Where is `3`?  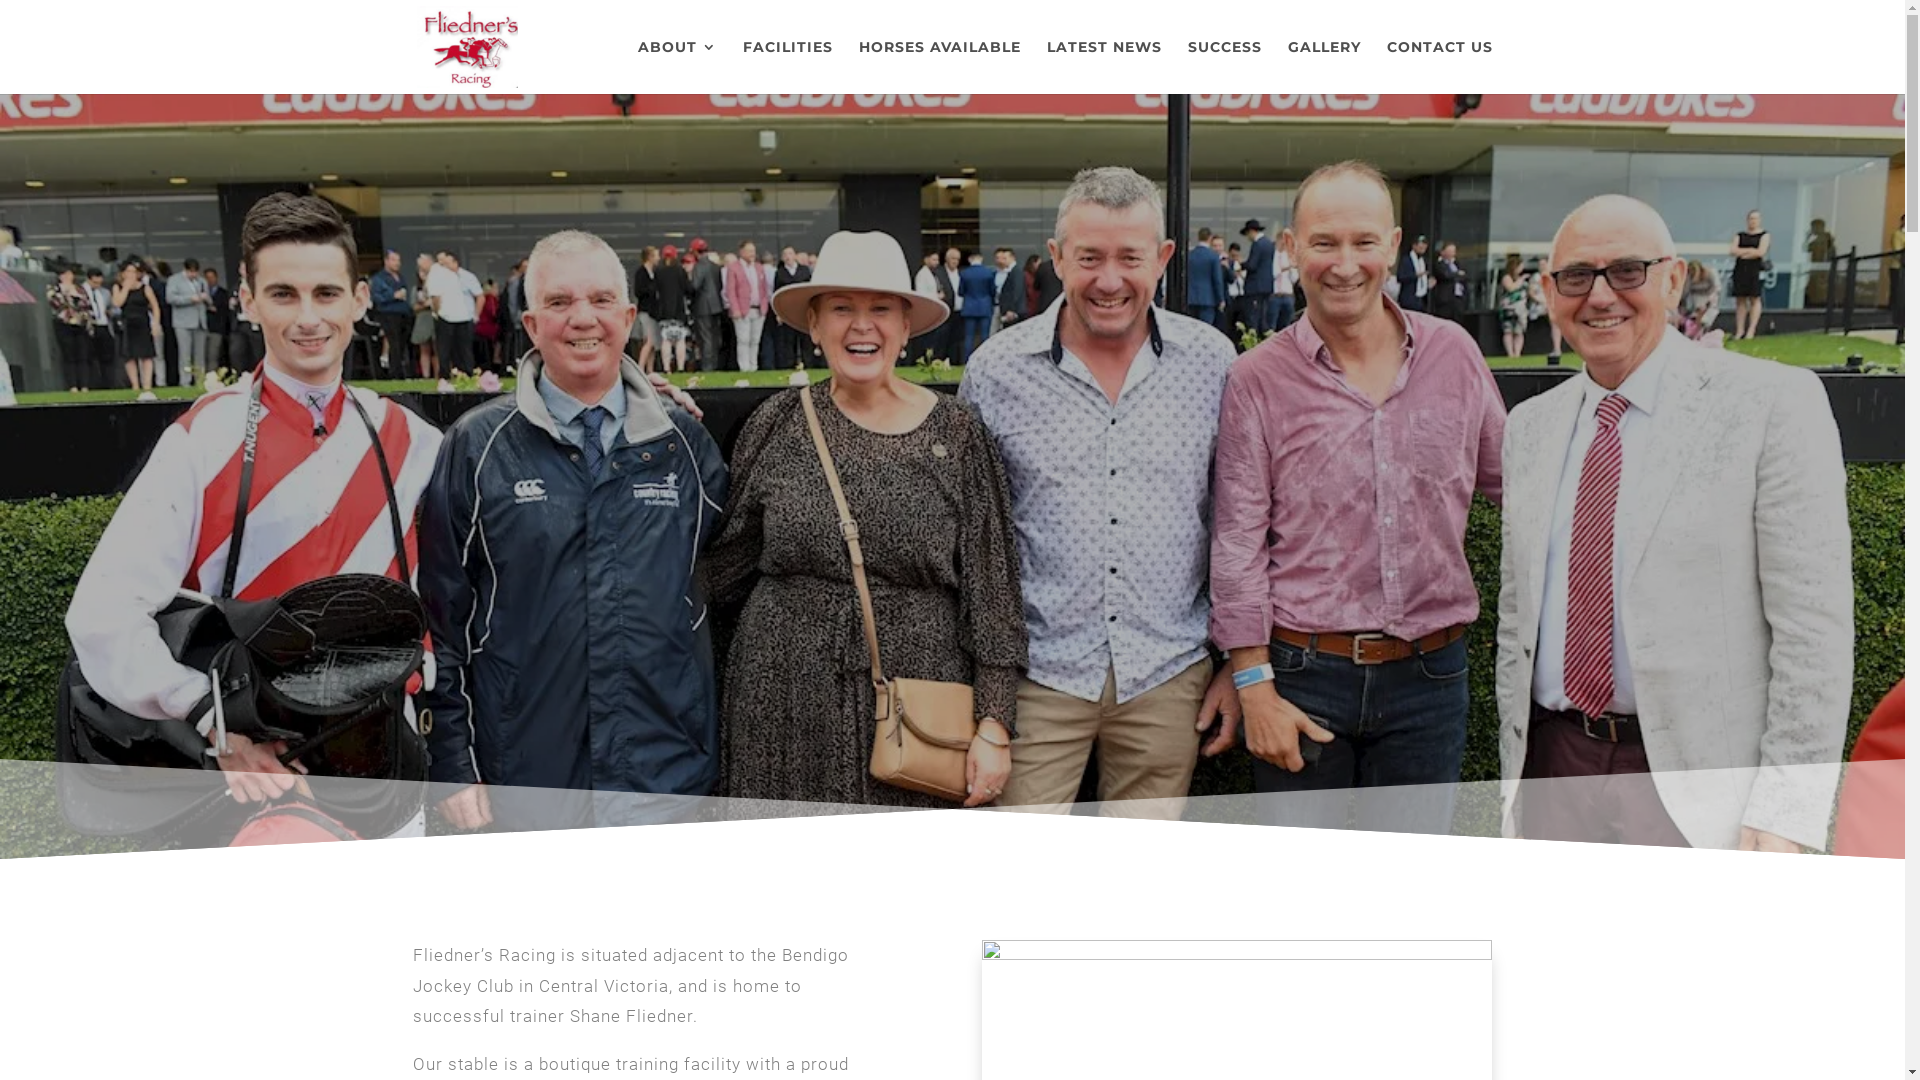 3 is located at coordinates (969, 818).